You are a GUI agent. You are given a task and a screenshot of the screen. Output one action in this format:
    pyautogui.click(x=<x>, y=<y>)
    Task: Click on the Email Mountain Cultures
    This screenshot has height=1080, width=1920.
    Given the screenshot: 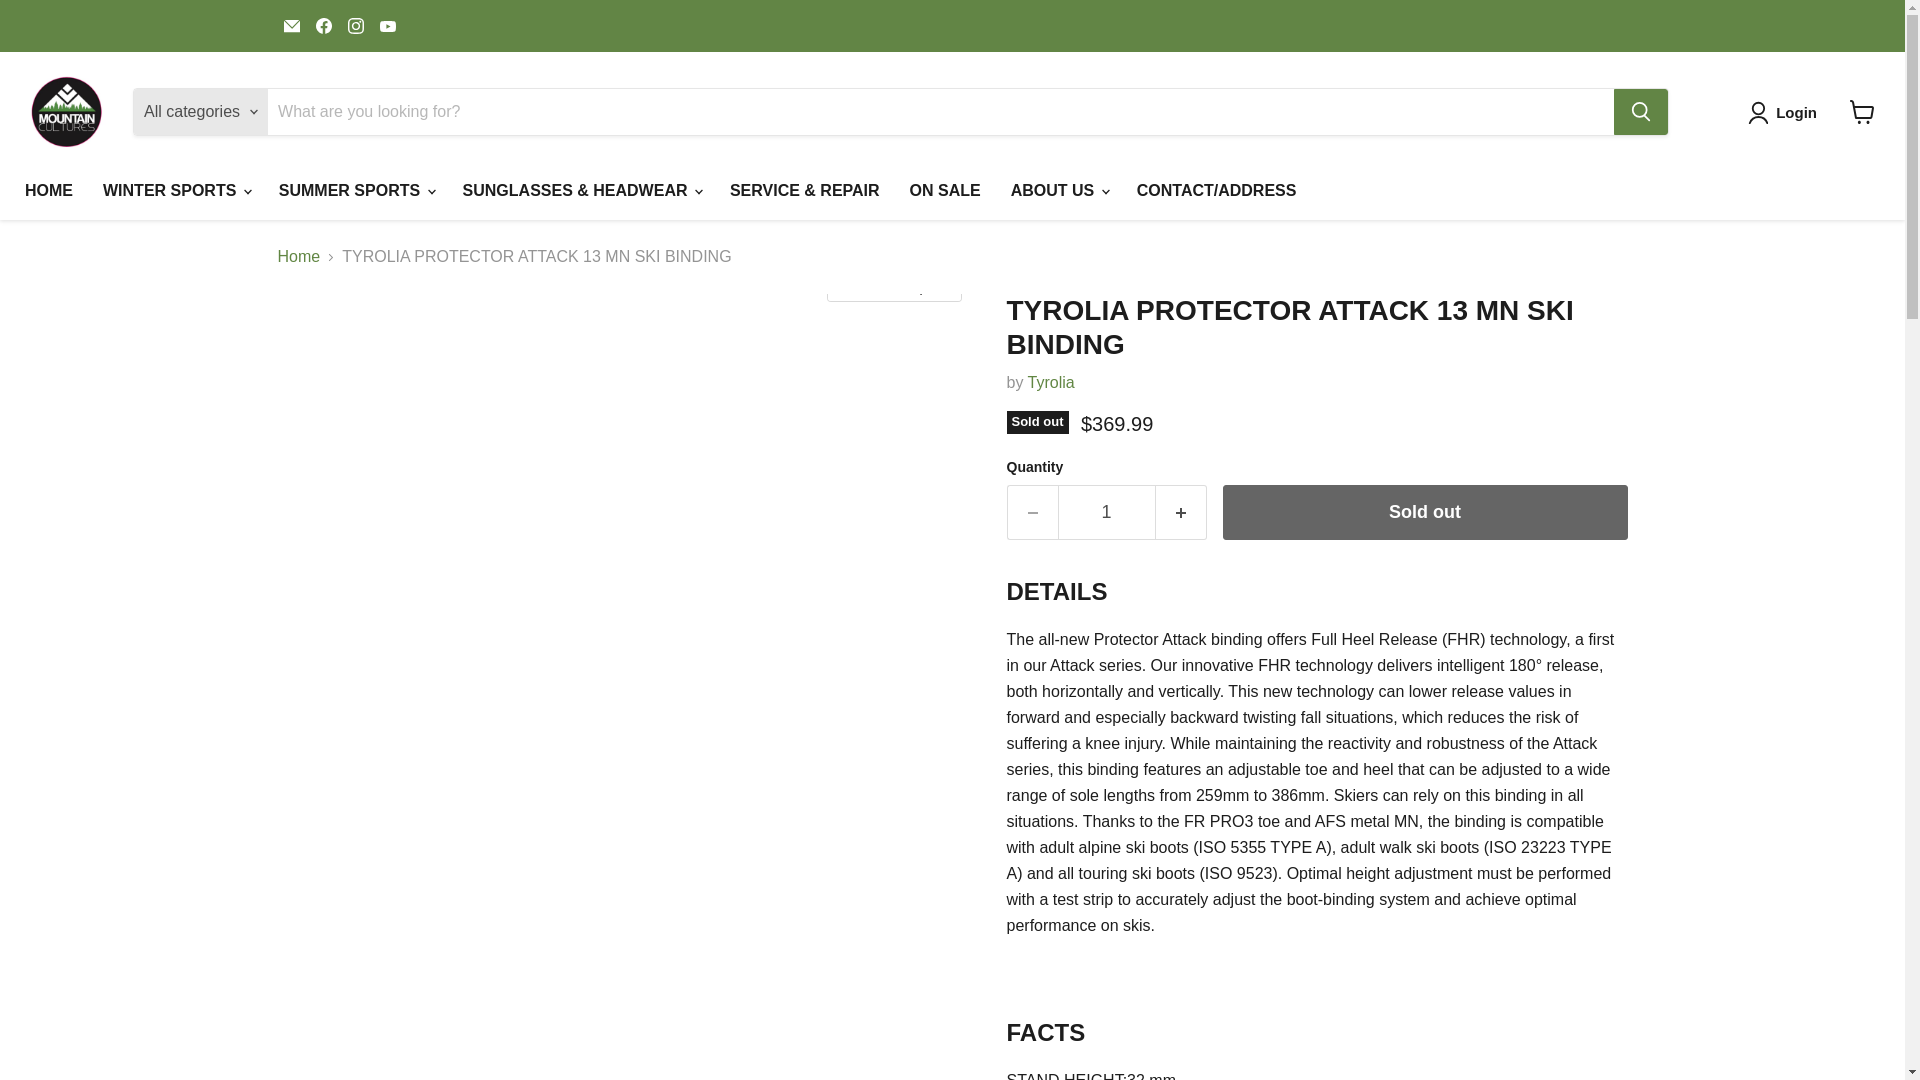 What is the action you would take?
    pyautogui.click(x=292, y=25)
    